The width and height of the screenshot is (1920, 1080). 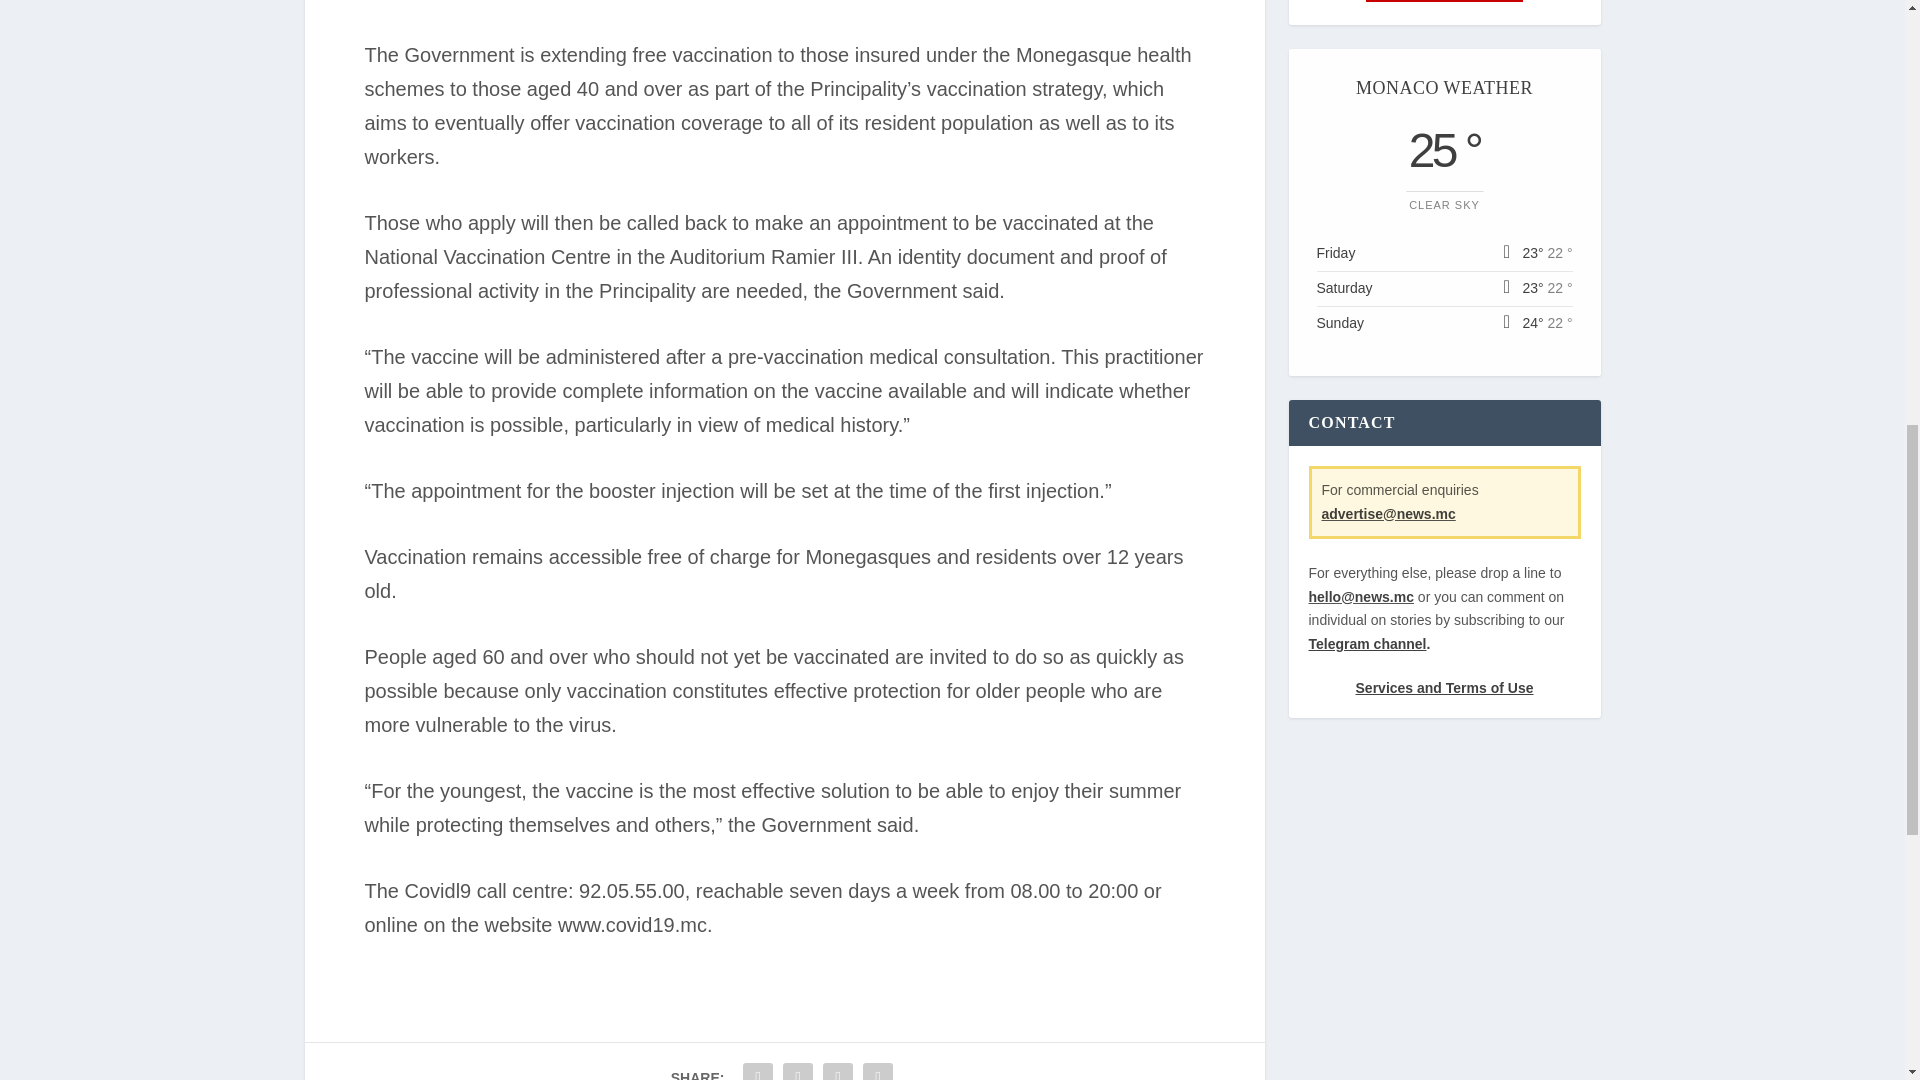 What do you see at coordinates (797, 1069) in the screenshot?
I see `Share "Monaco extends vaccination for employees" via Twitter` at bounding box center [797, 1069].